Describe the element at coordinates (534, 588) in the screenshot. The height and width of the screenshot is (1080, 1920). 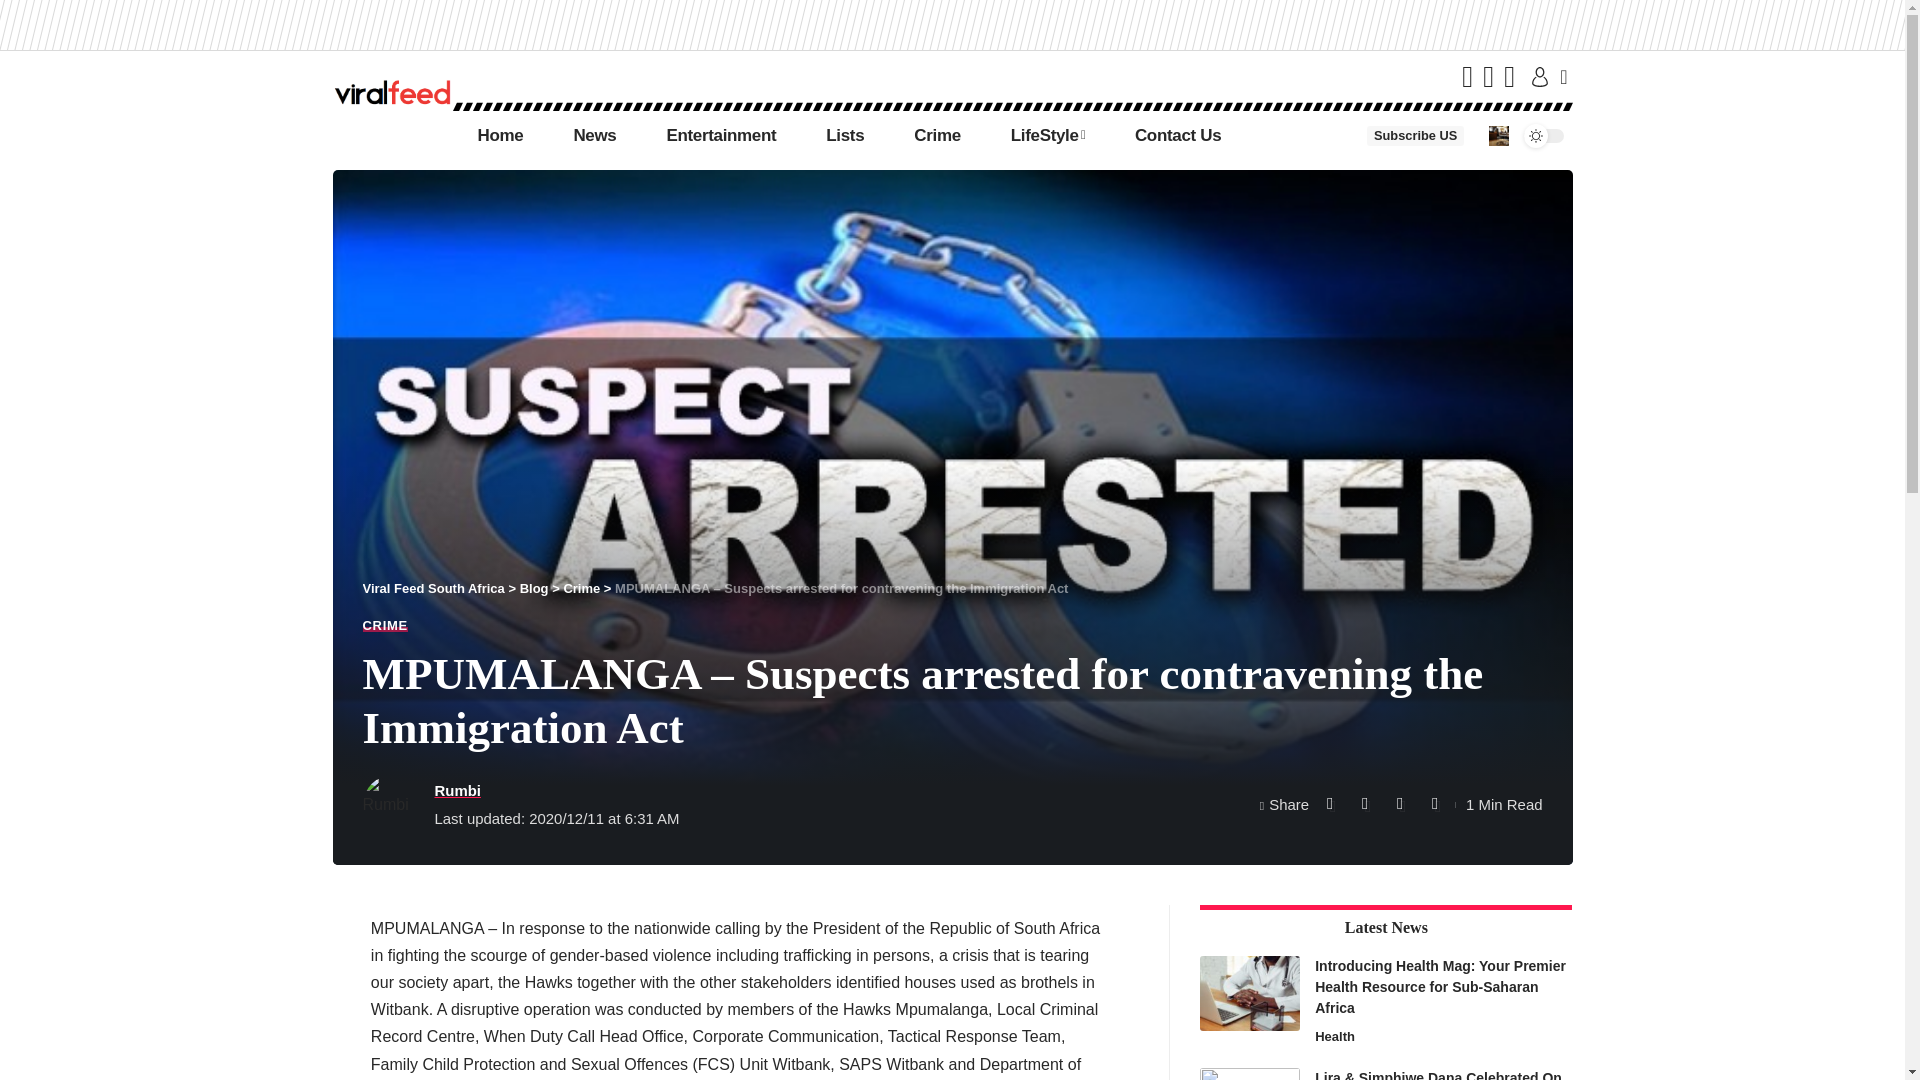
I see `Go to Blog.` at that location.